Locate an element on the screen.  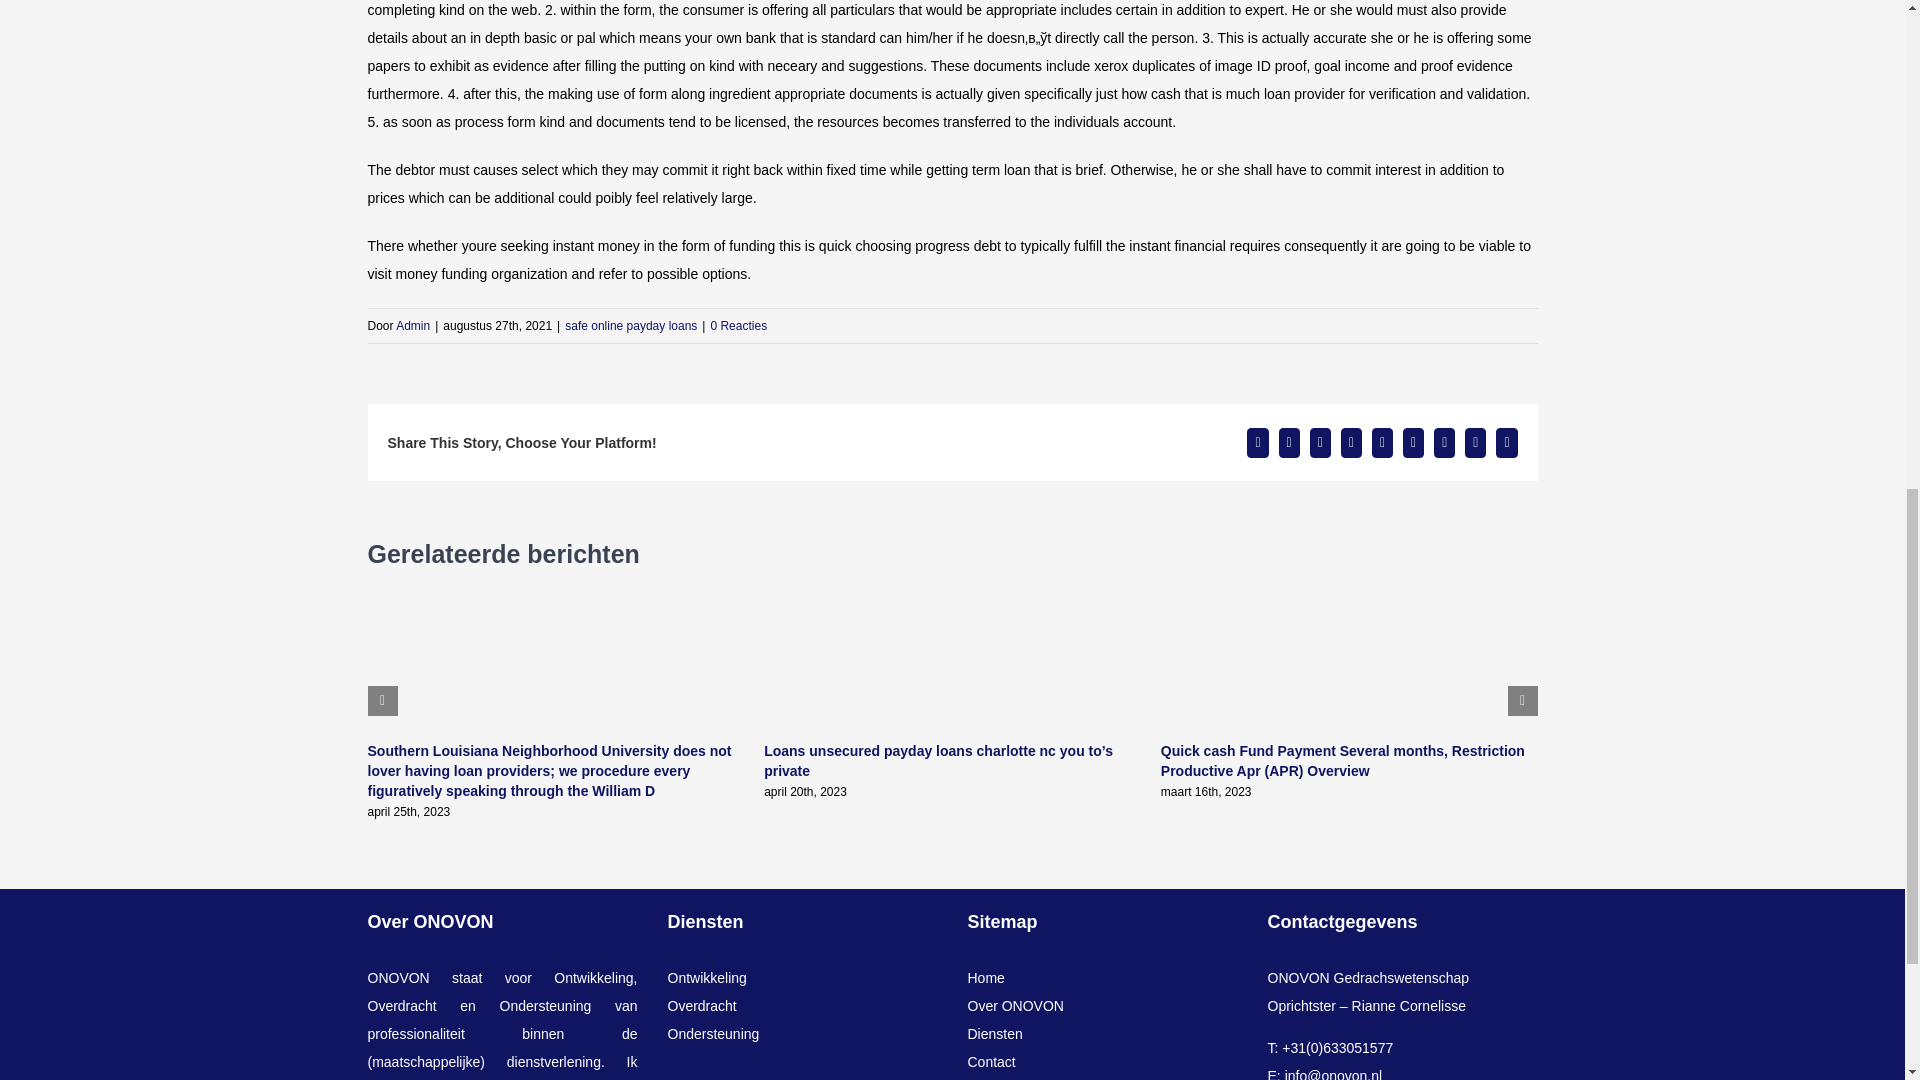
0 Reacties is located at coordinates (738, 325).